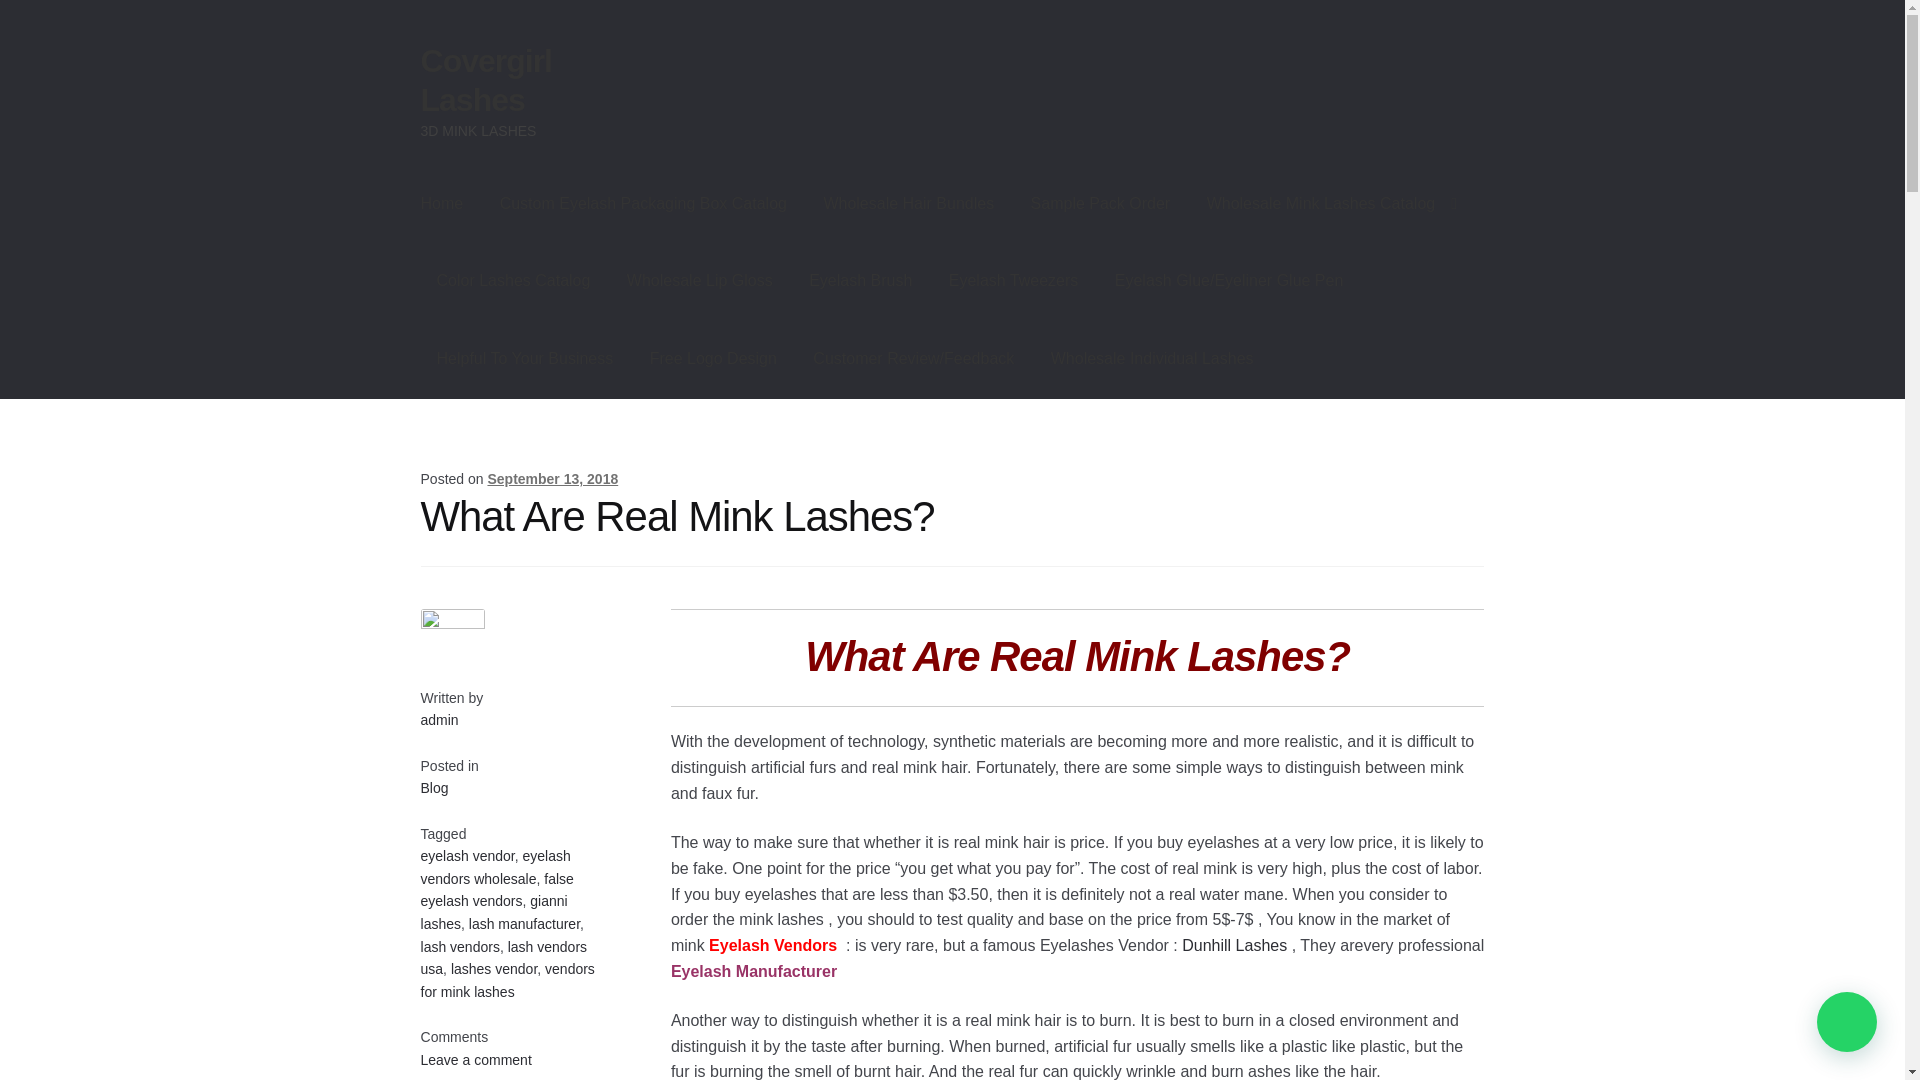 The image size is (1920, 1080). Describe the element at coordinates (513, 280) in the screenshot. I see `Color Lashes Catalog` at that location.